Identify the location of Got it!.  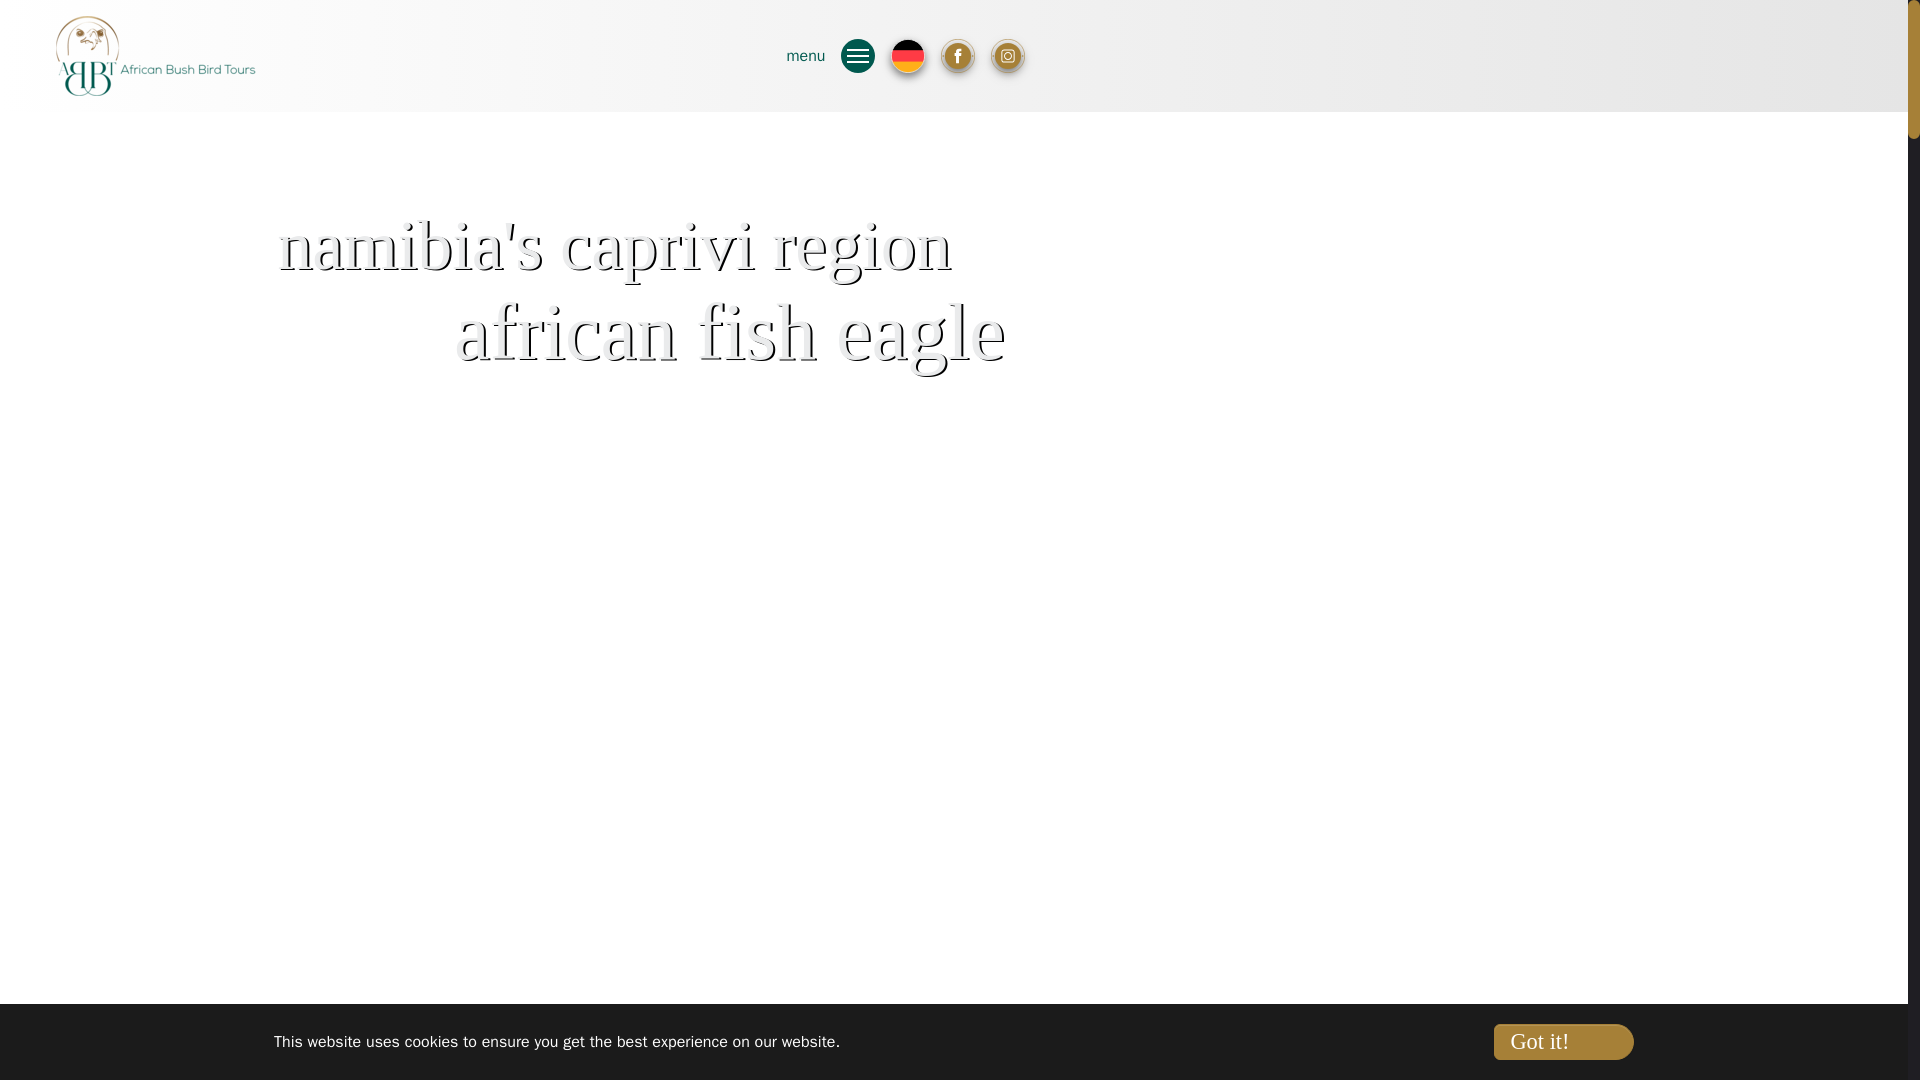
(1563, 1041).